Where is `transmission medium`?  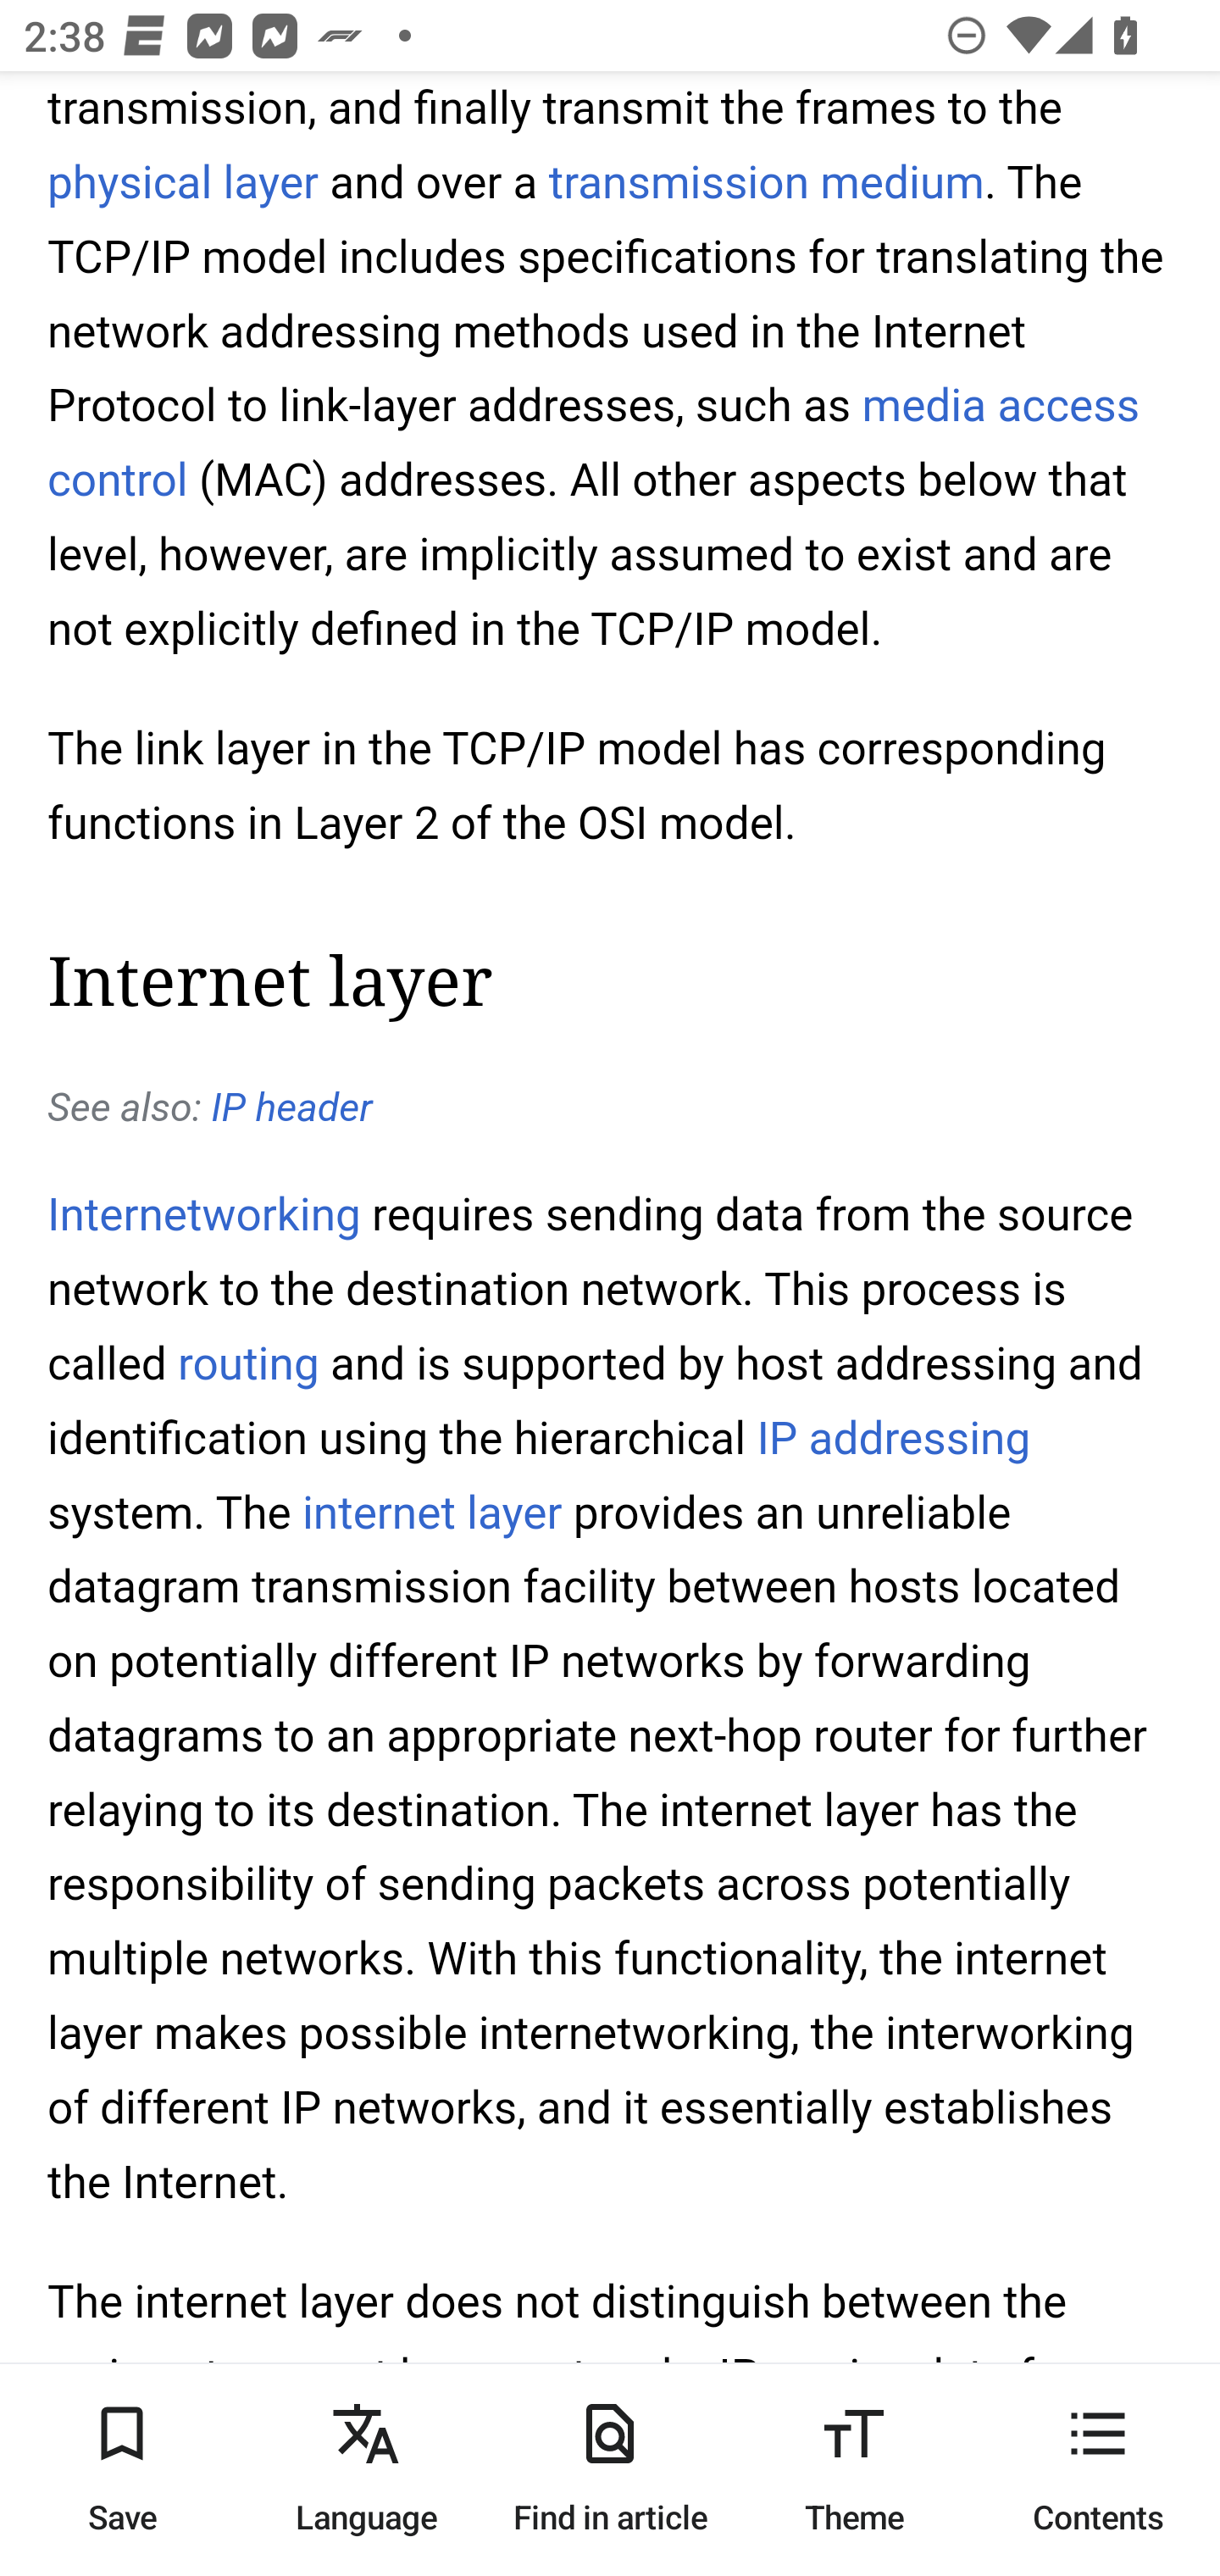 transmission medium is located at coordinates (764, 185).